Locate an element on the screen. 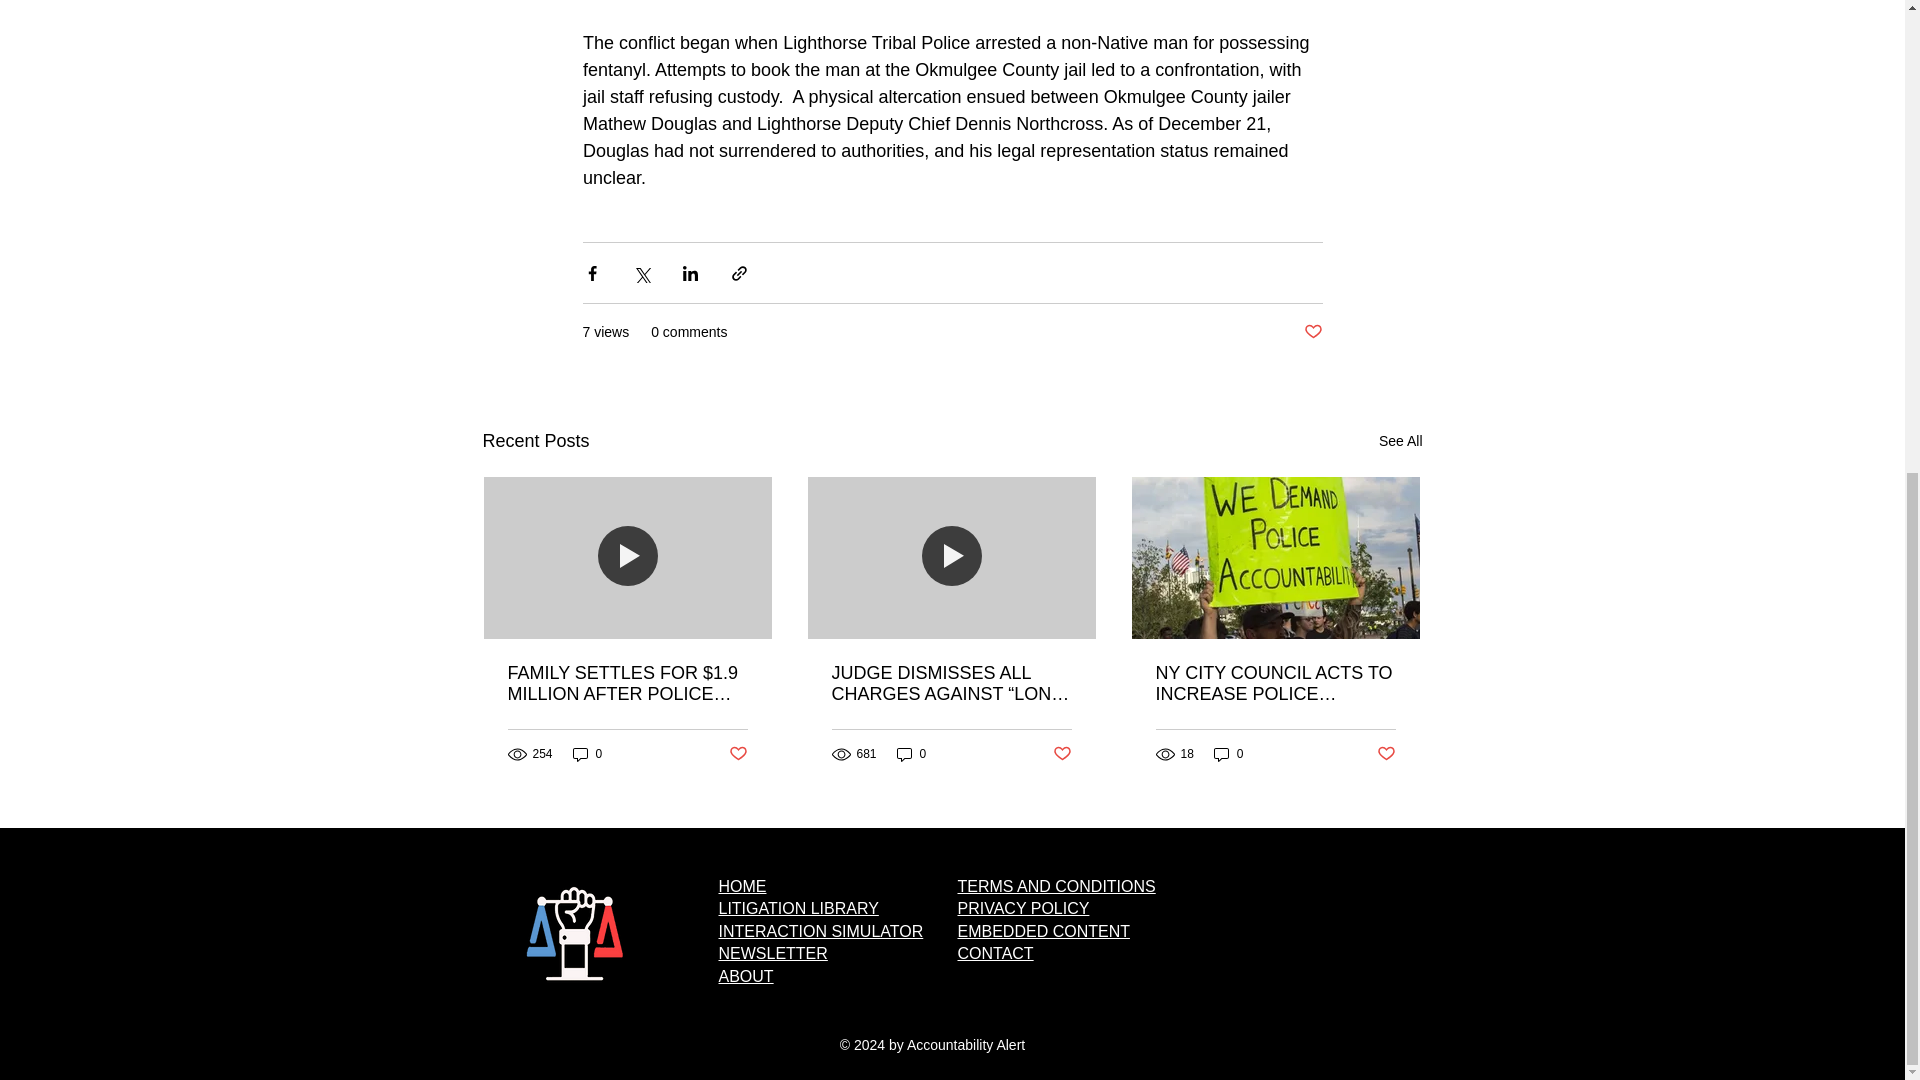  Post not marked as liked is located at coordinates (1312, 332).